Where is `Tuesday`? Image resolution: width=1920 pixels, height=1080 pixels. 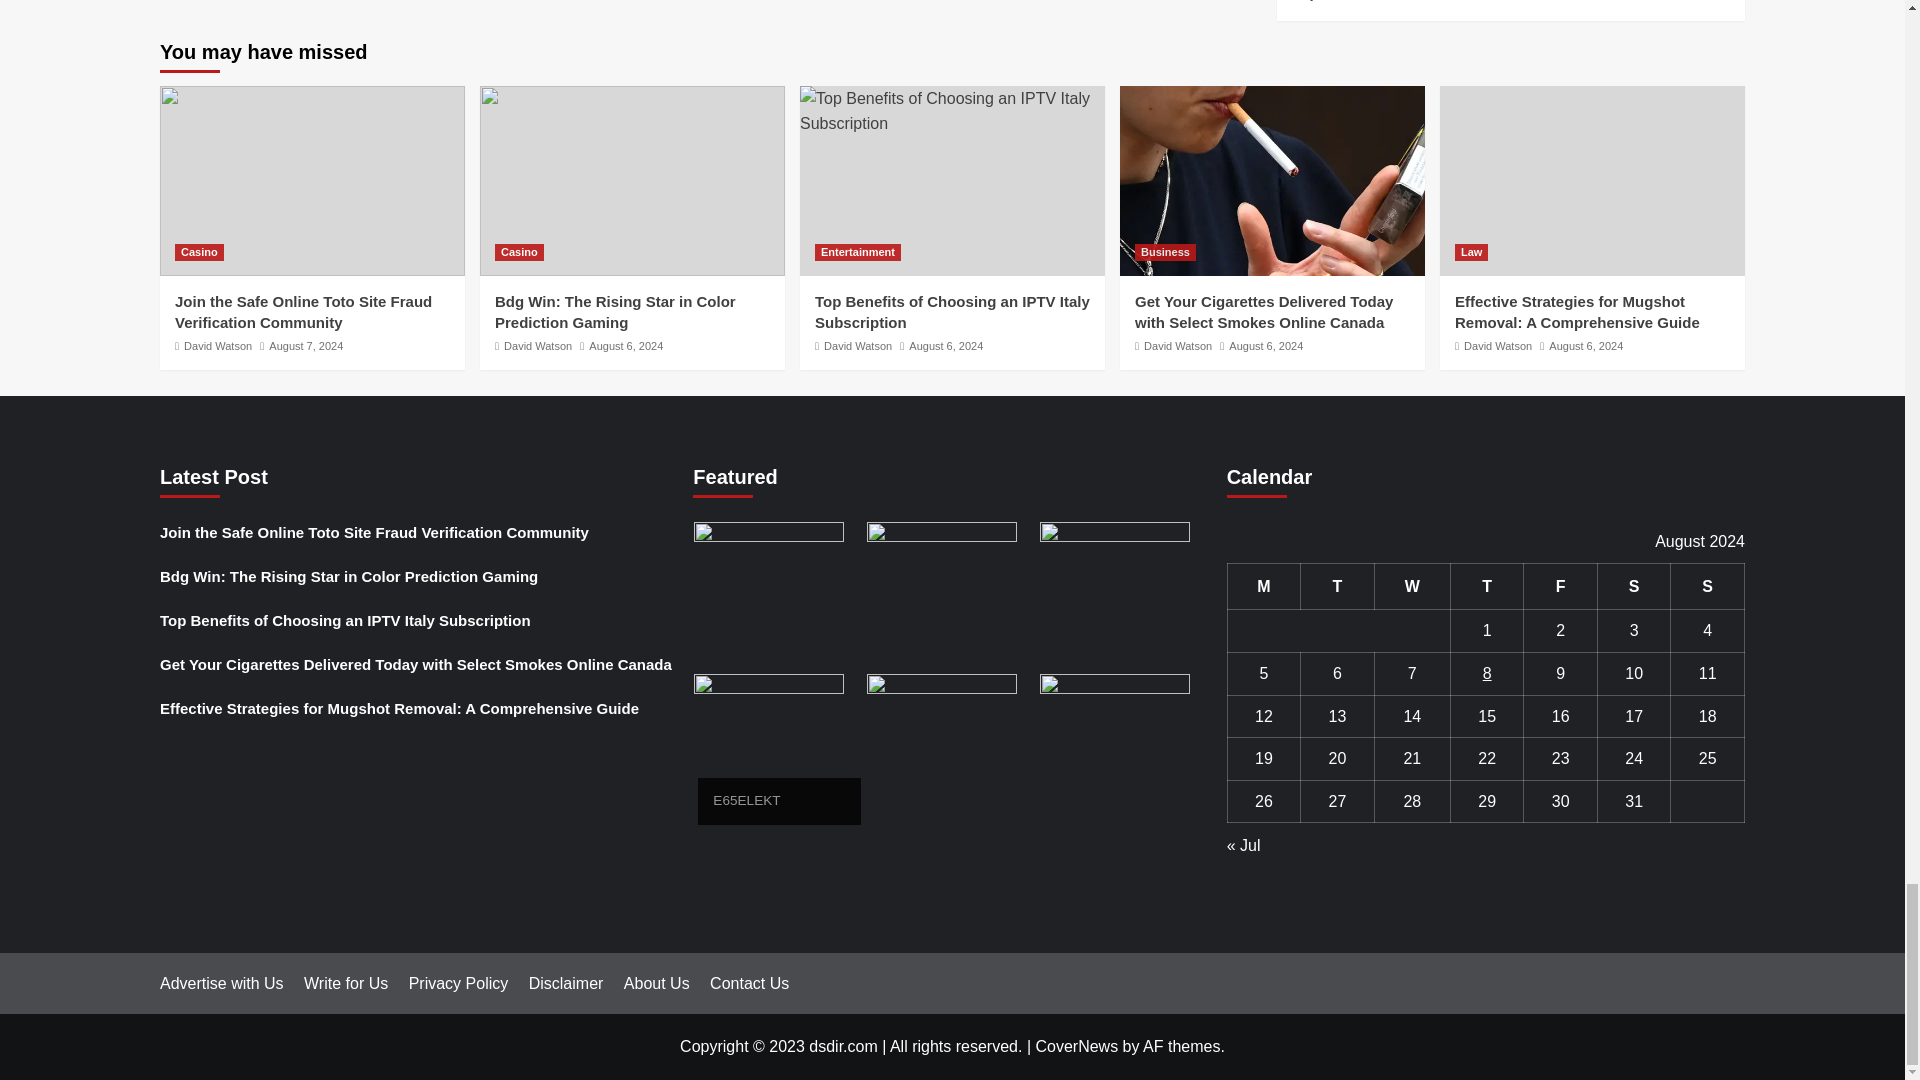
Tuesday is located at coordinates (1338, 586).